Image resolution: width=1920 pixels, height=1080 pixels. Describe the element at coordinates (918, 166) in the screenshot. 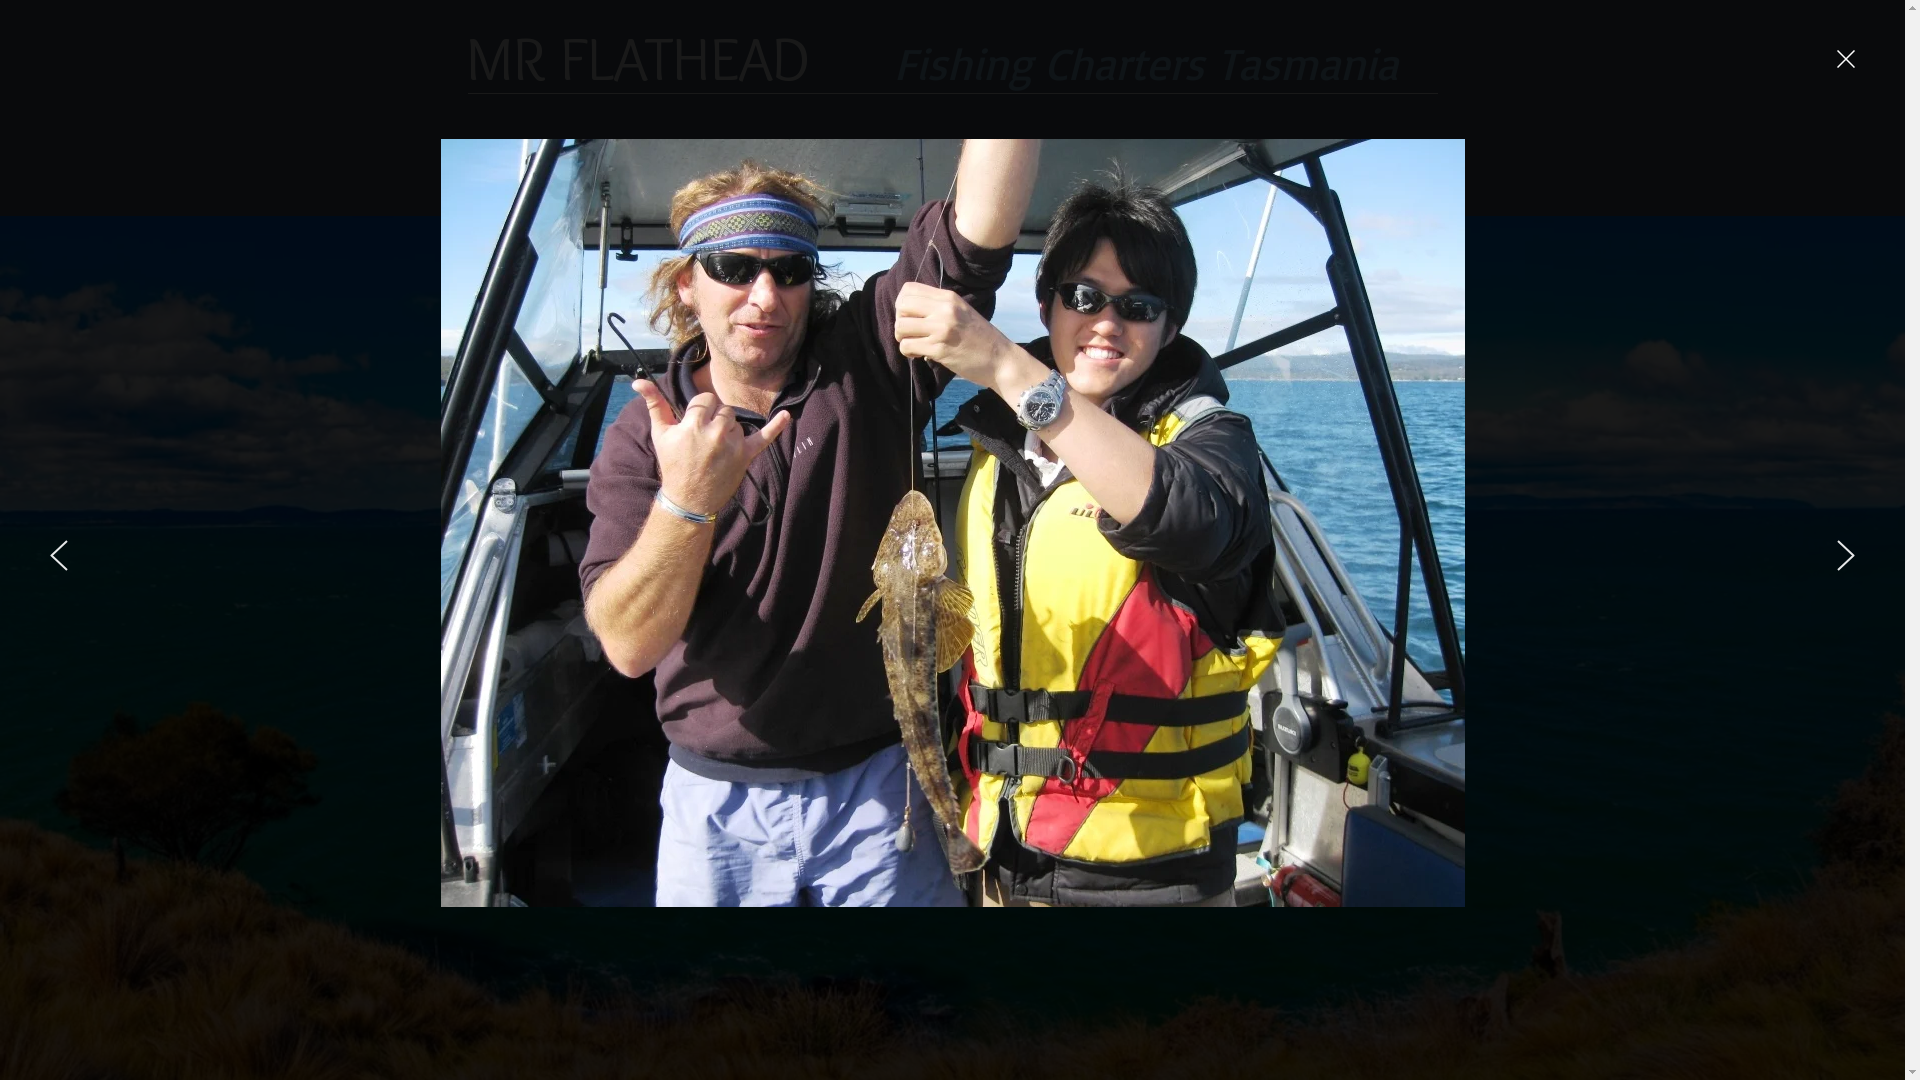

I see `Home` at that location.